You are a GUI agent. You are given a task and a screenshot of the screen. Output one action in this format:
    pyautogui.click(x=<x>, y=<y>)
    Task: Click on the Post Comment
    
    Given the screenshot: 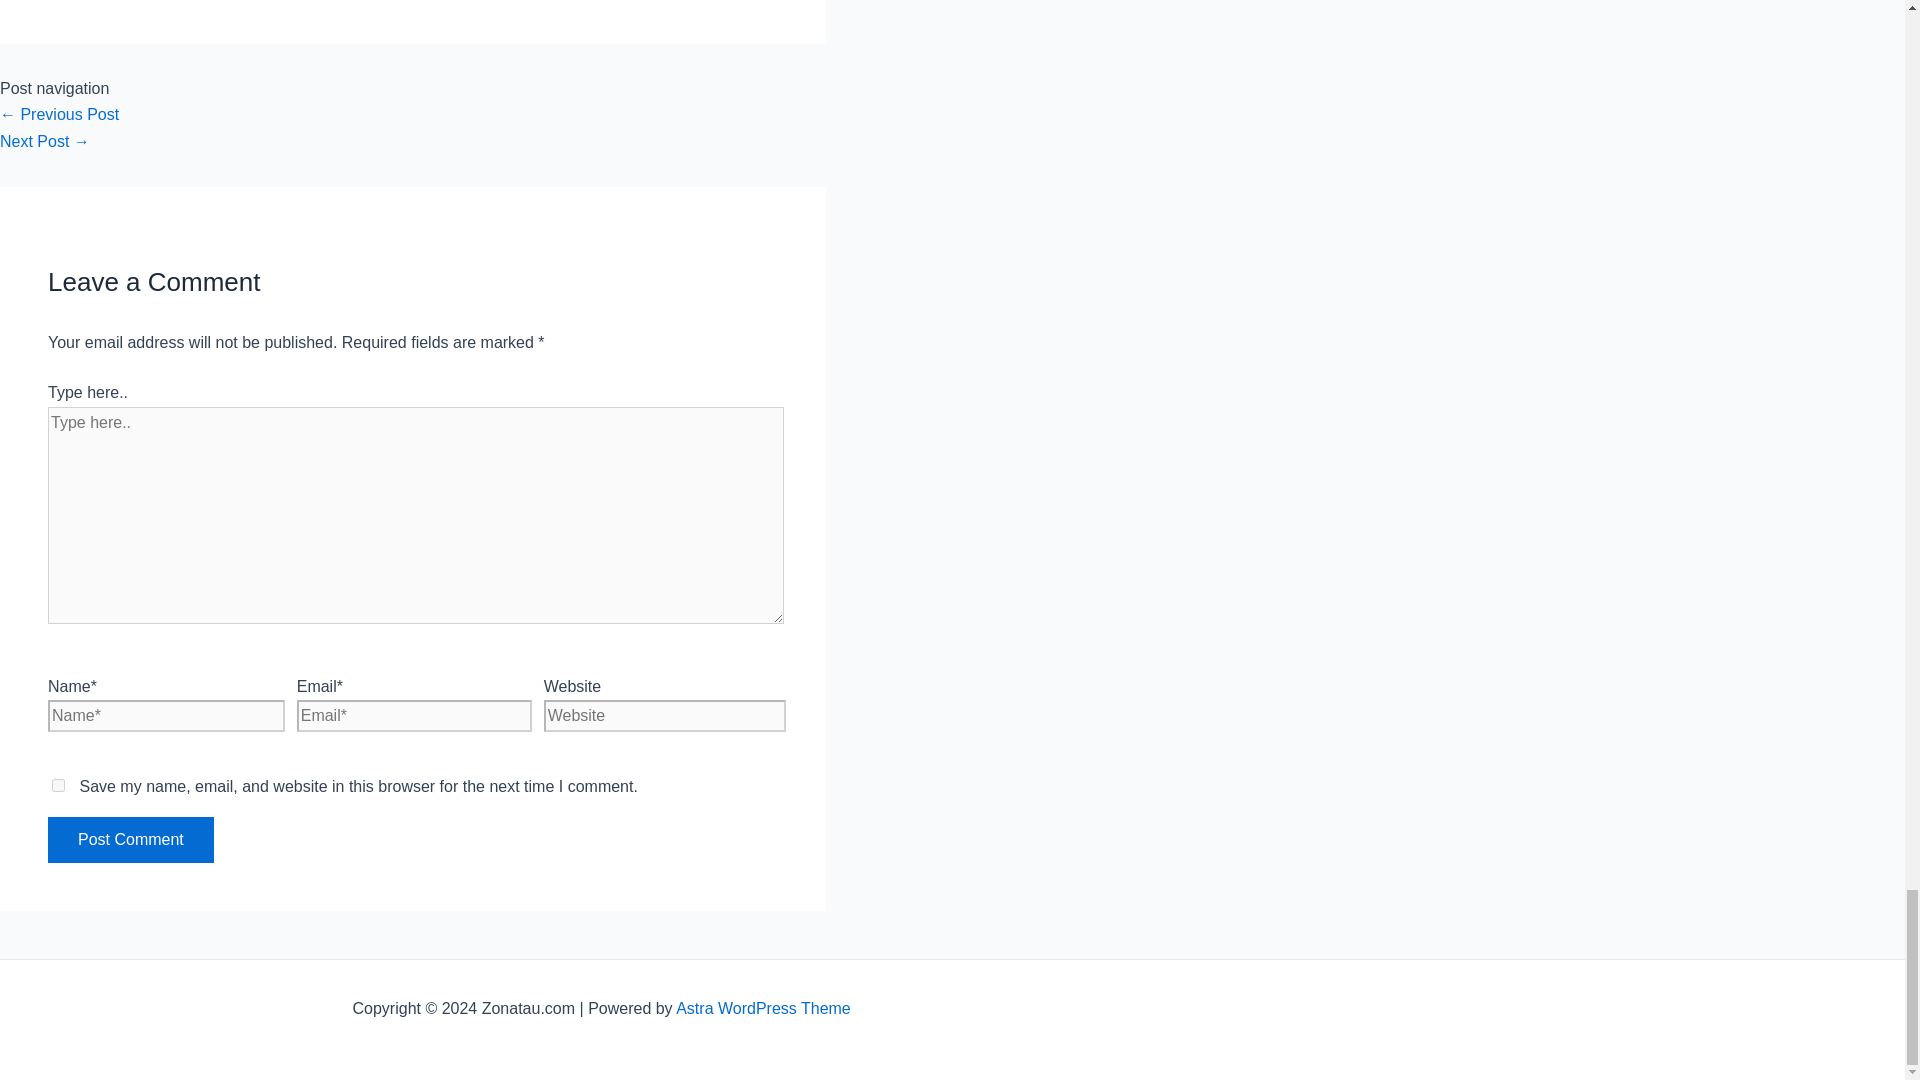 What is the action you would take?
    pyautogui.click(x=130, y=839)
    